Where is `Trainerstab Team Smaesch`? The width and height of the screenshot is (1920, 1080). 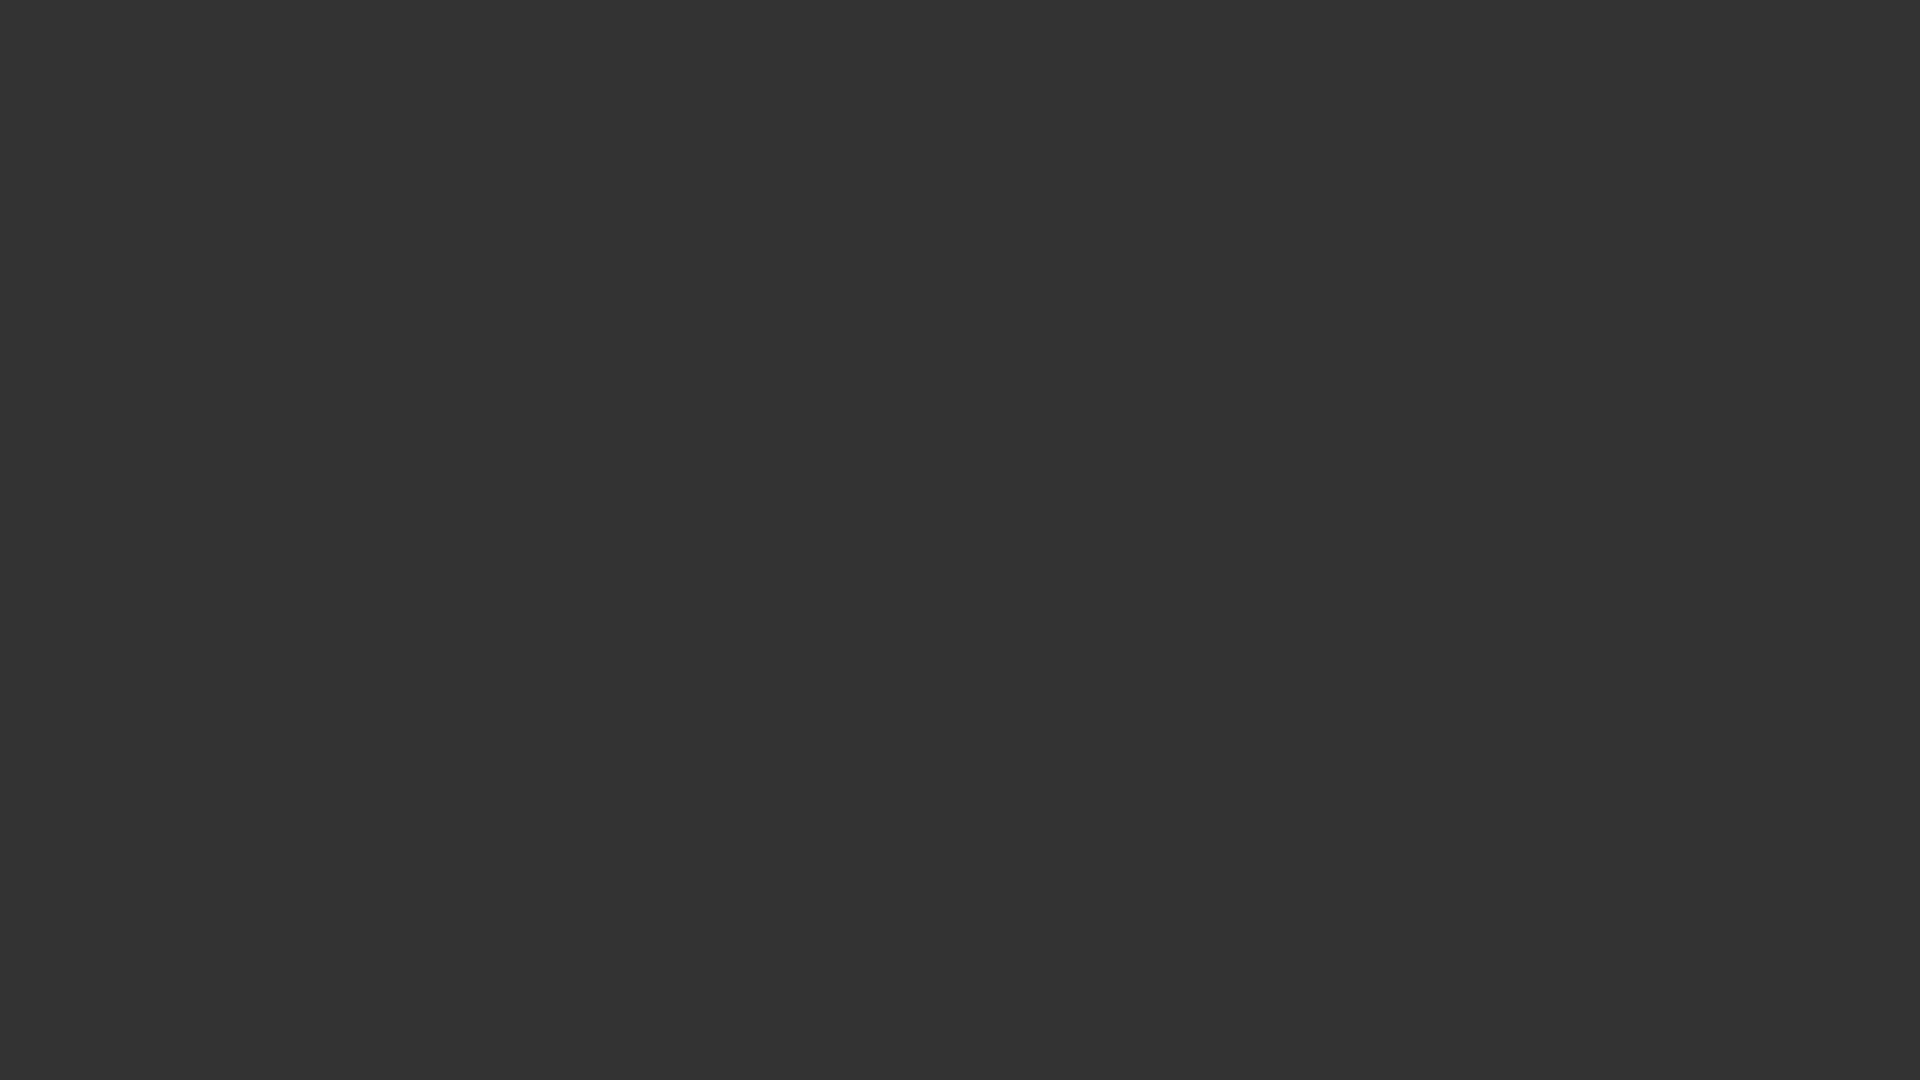
Trainerstab Team Smaesch is located at coordinates (166, 282).